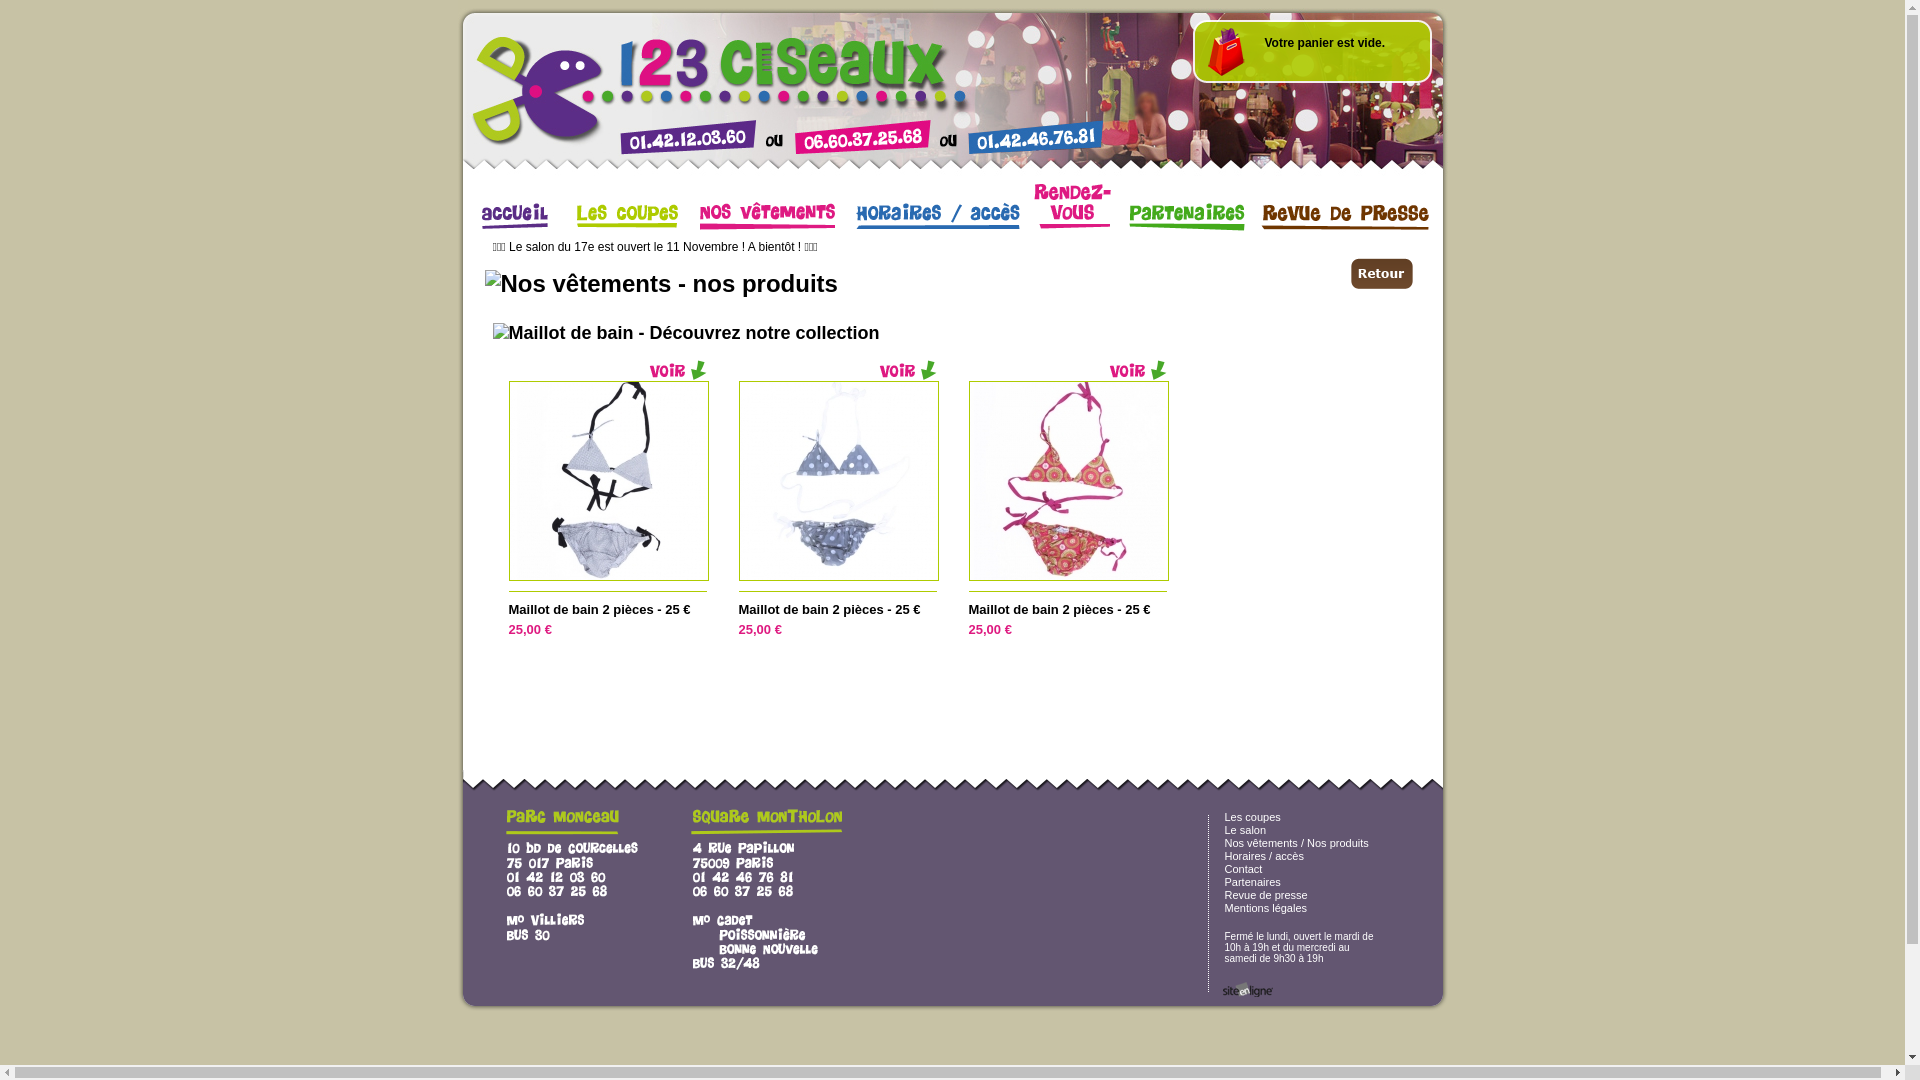 The width and height of the screenshot is (1920, 1080). I want to click on Revue de presse, so click(1266, 895).